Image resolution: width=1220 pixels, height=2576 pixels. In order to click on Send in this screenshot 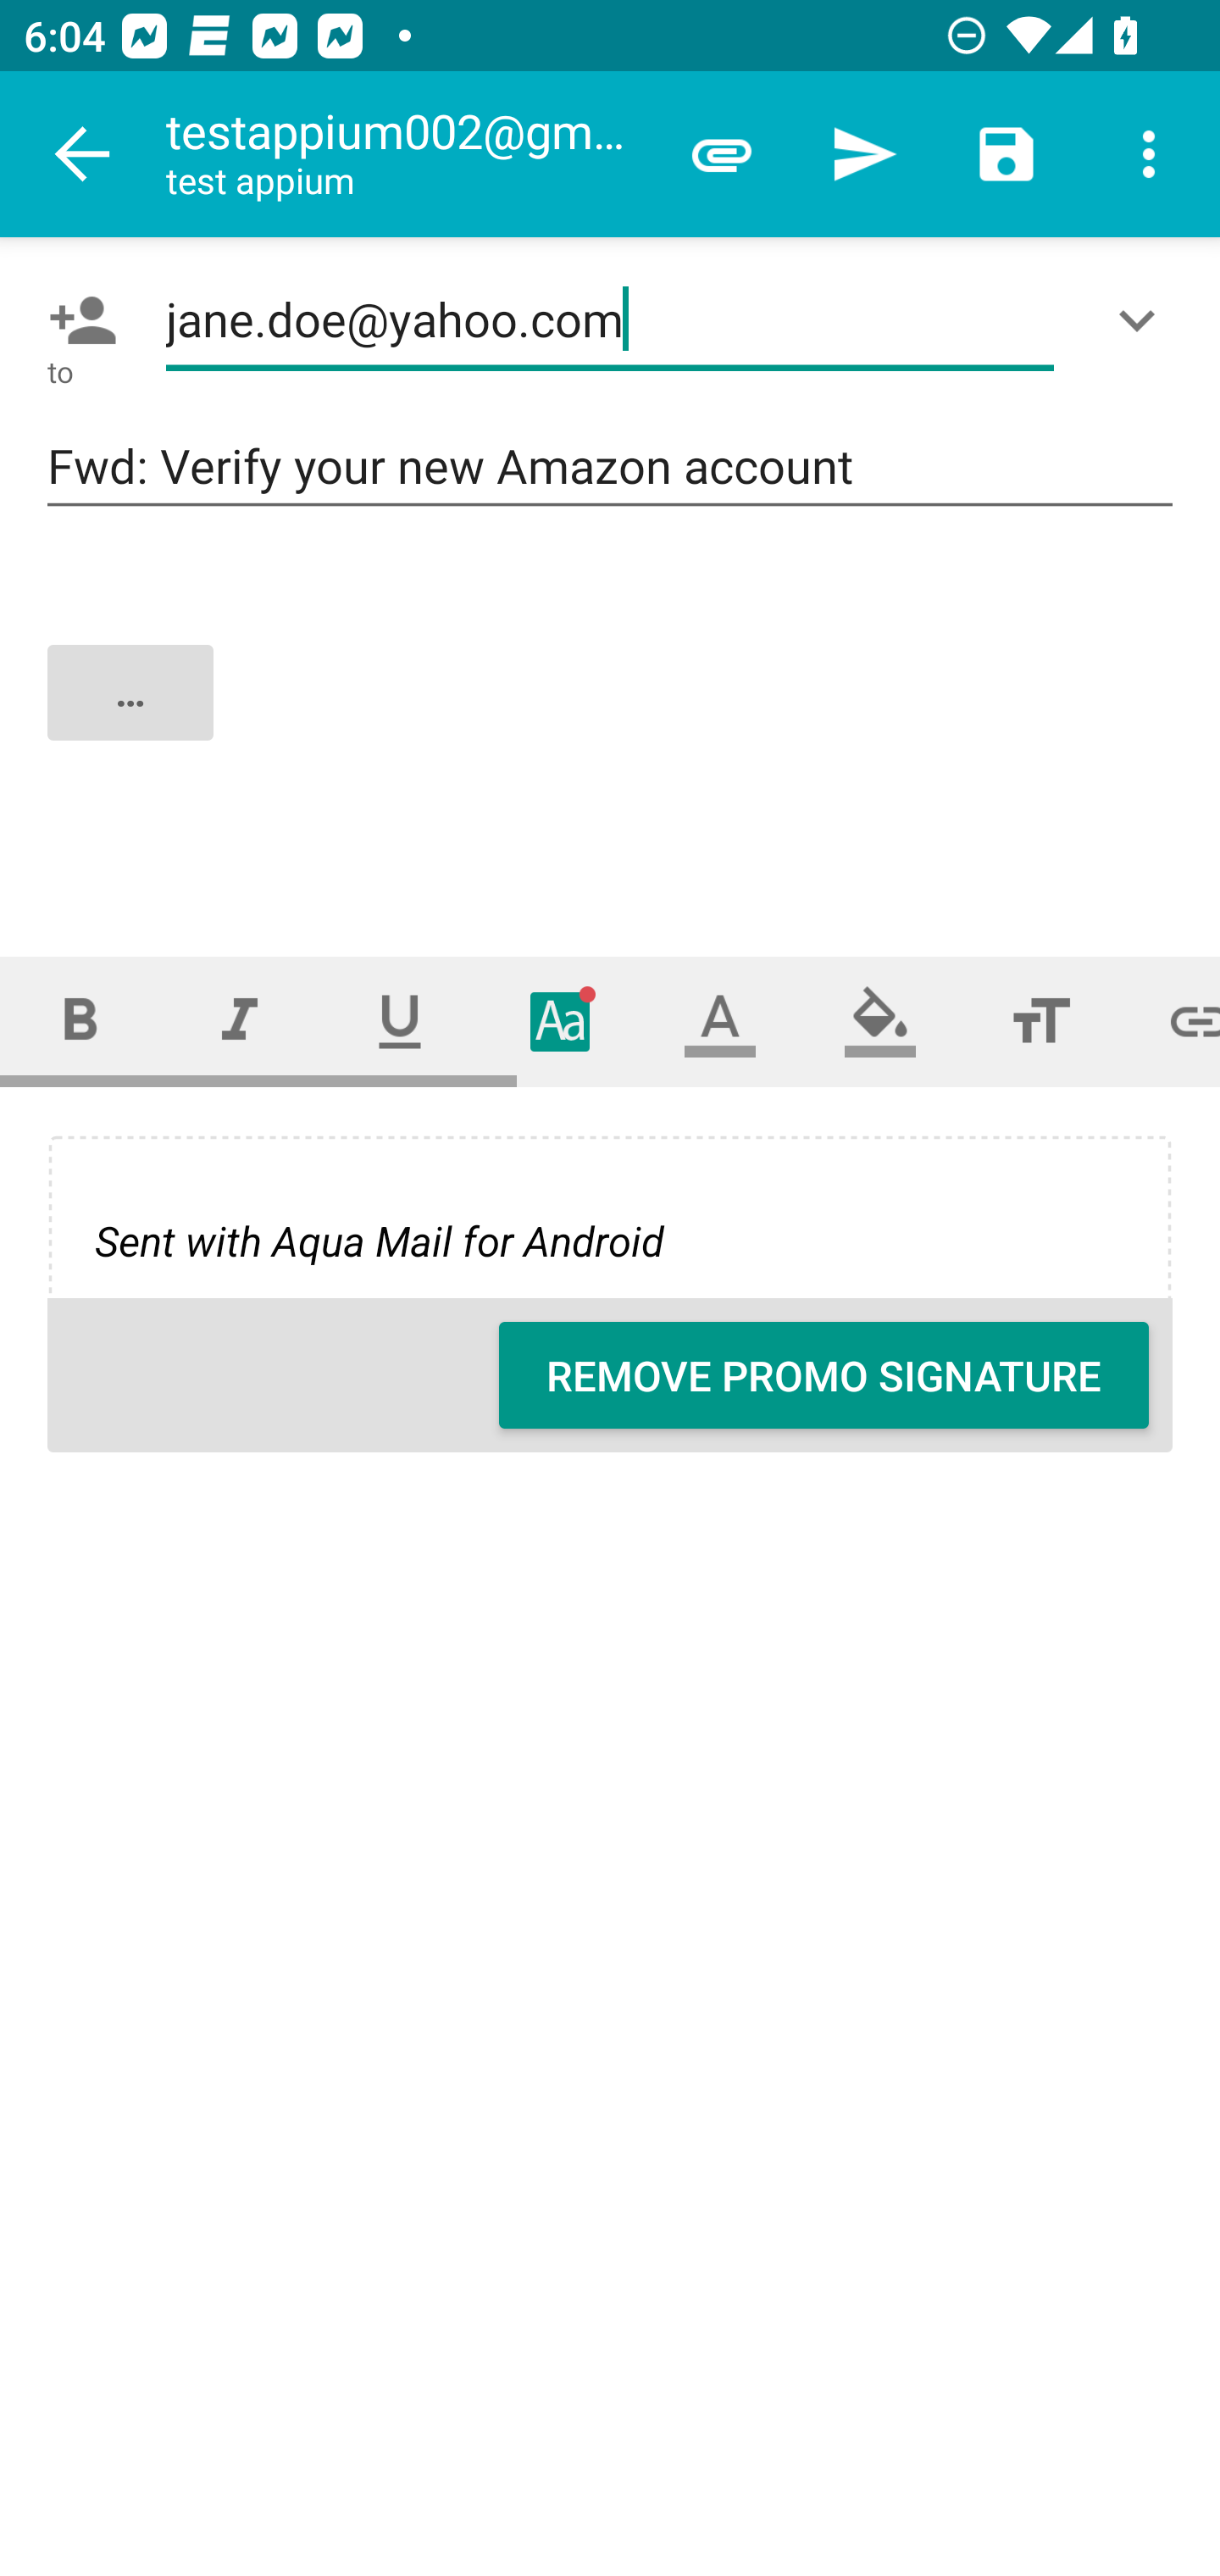, I will do `click(864, 154)`.